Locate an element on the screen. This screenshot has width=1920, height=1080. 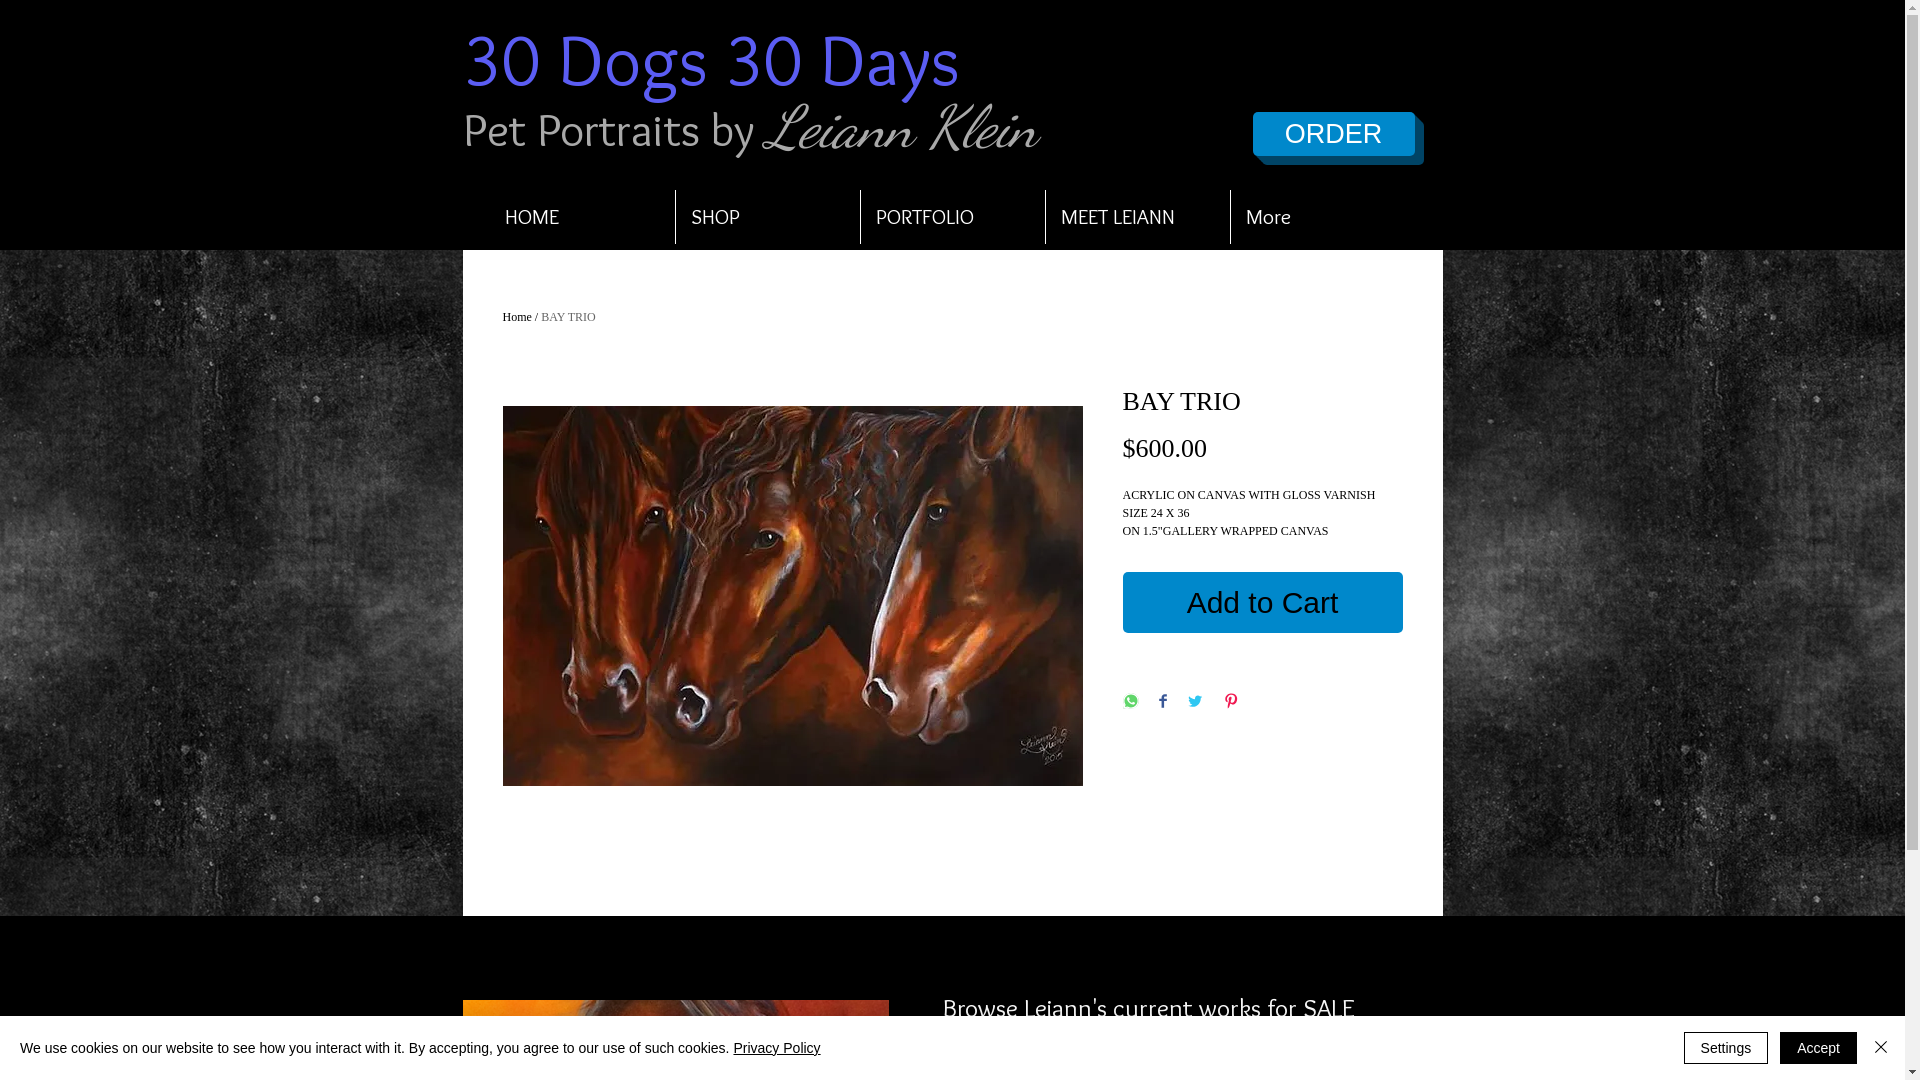
Home is located at coordinates (516, 317).